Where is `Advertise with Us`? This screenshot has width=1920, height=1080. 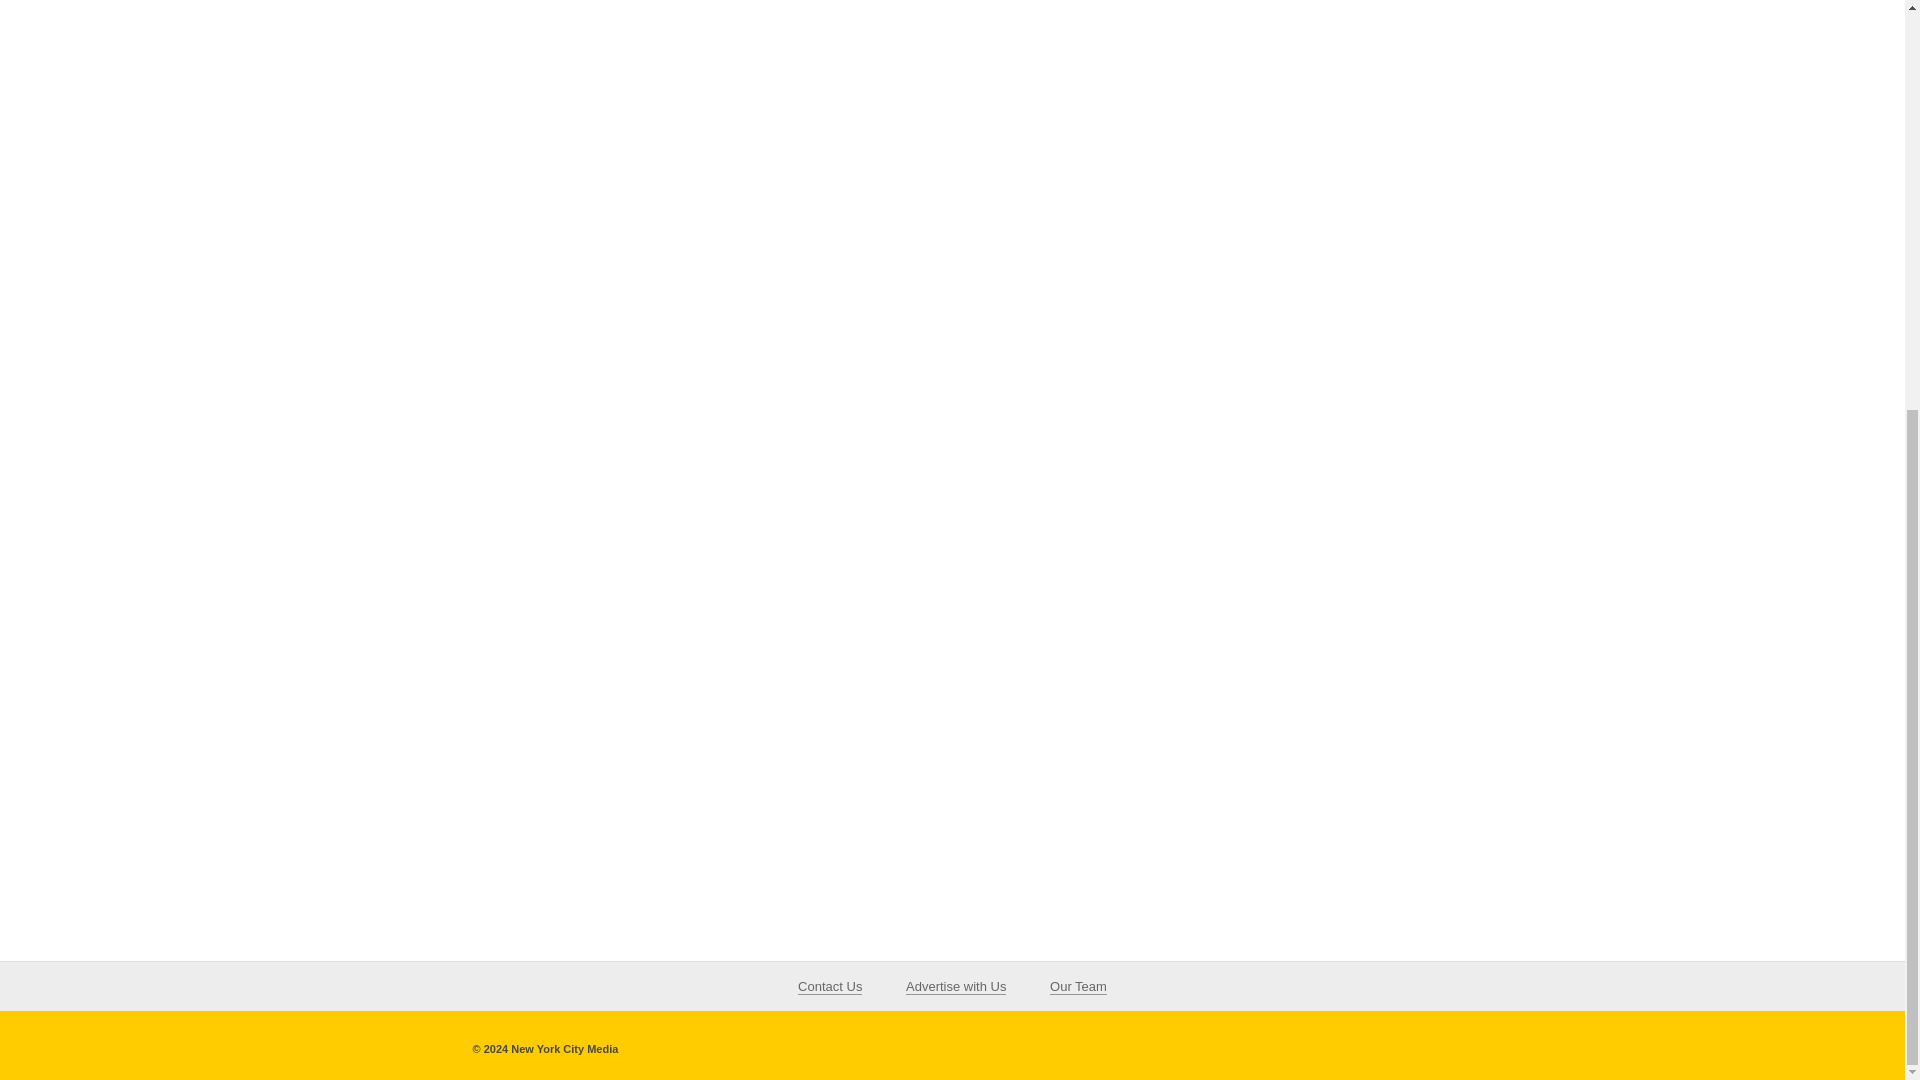
Advertise with Us is located at coordinates (956, 986).